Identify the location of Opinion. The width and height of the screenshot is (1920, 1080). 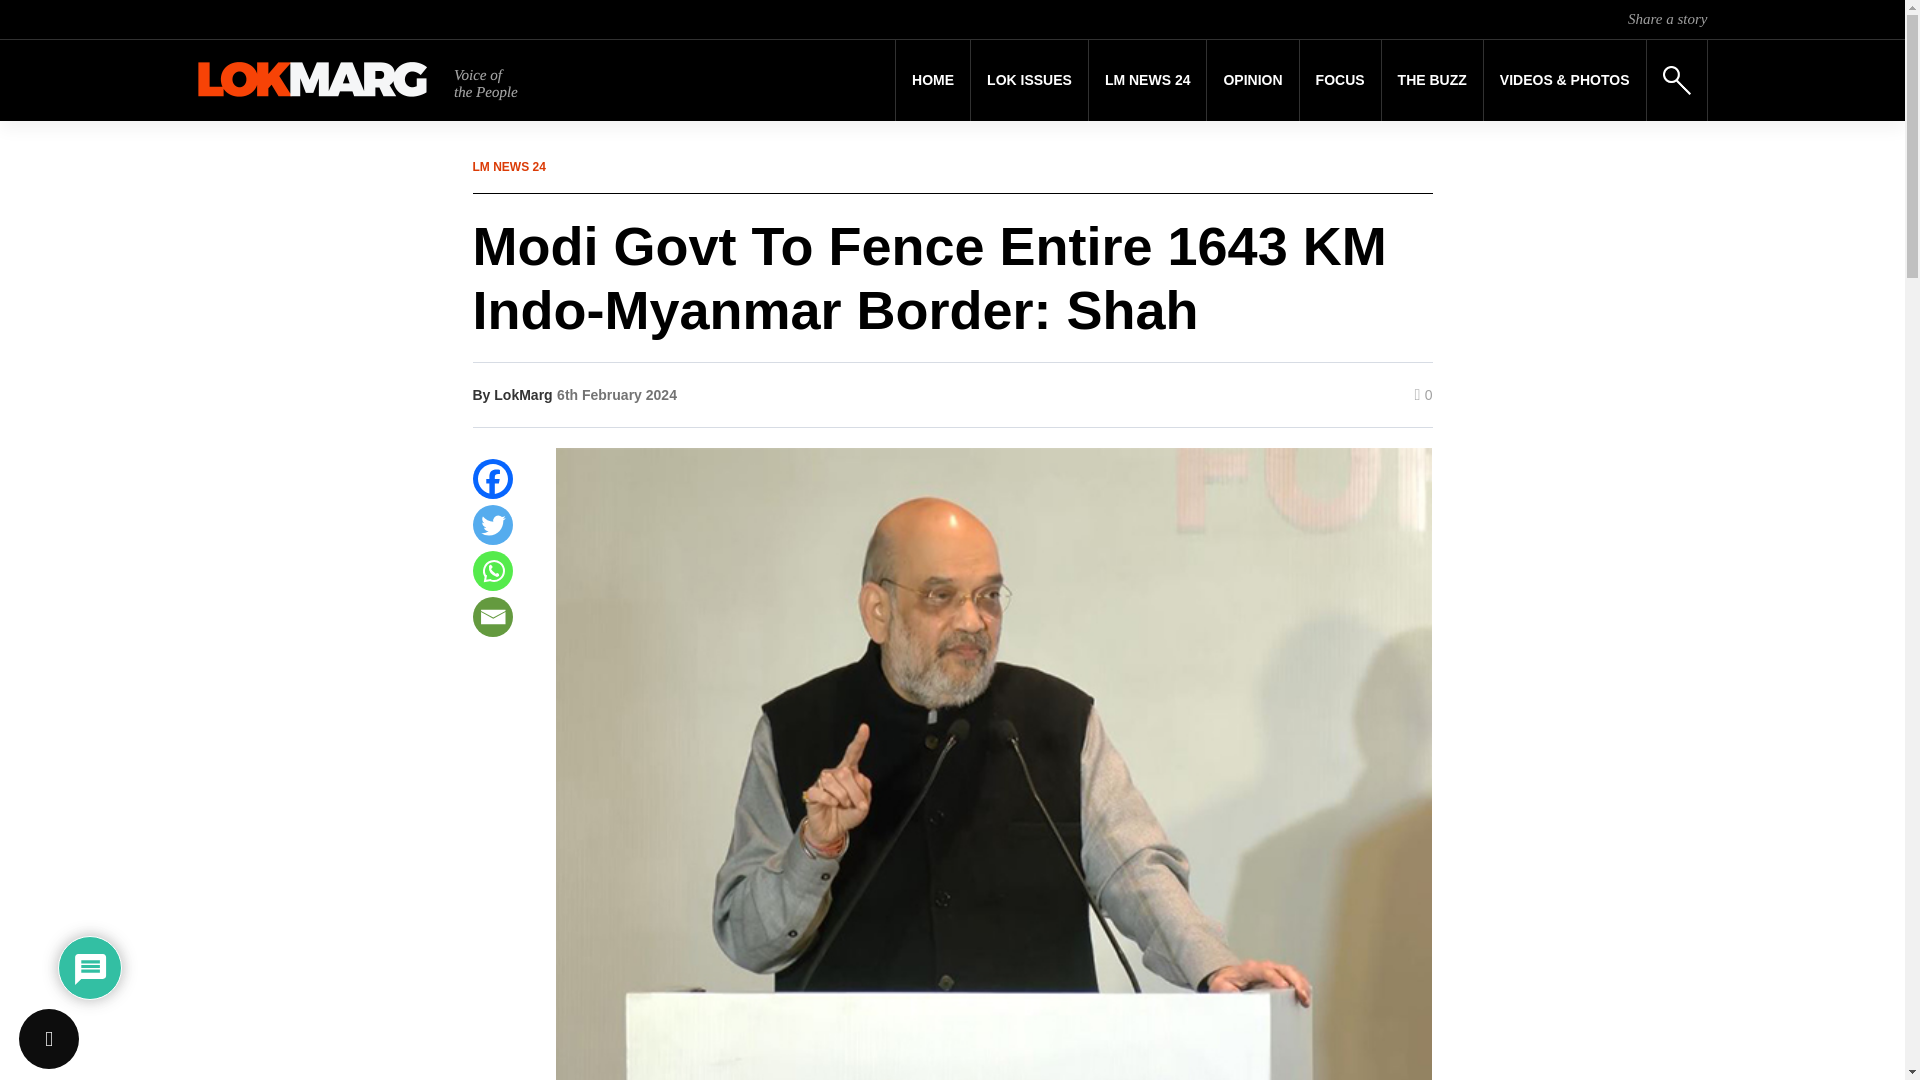
(1252, 80).